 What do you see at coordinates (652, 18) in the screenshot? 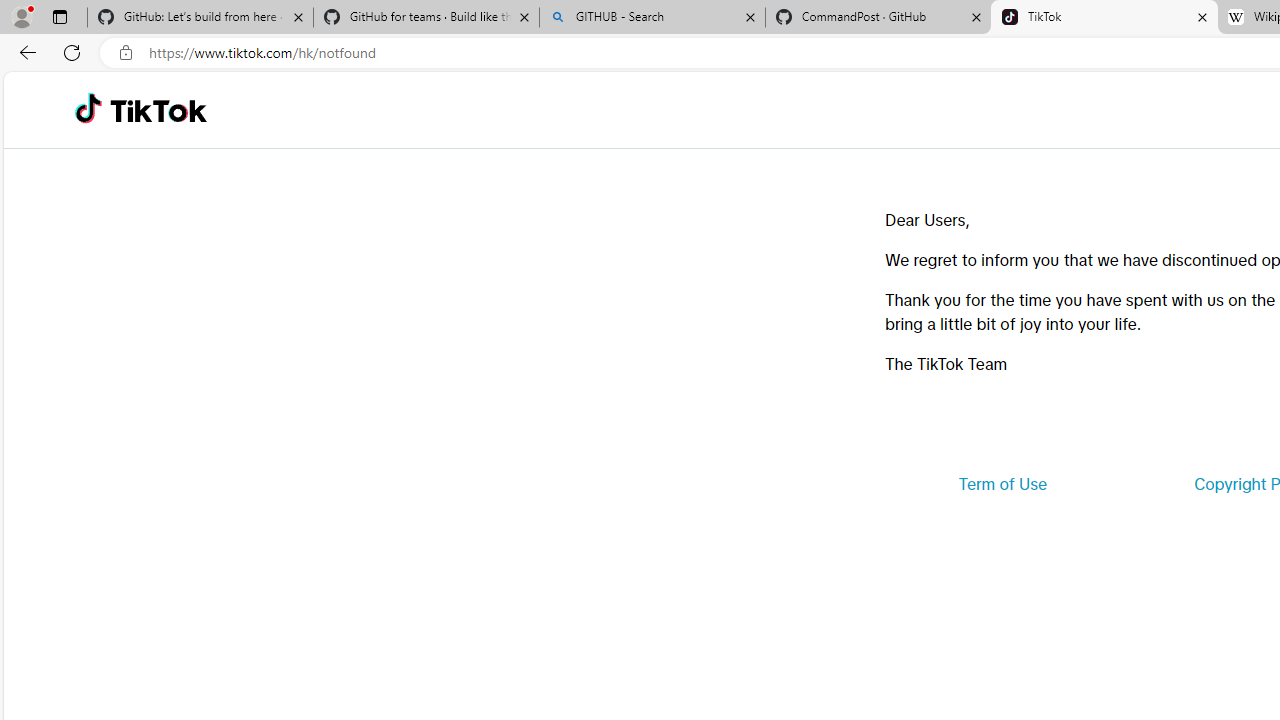
I see `GITHUB - Search` at bounding box center [652, 18].